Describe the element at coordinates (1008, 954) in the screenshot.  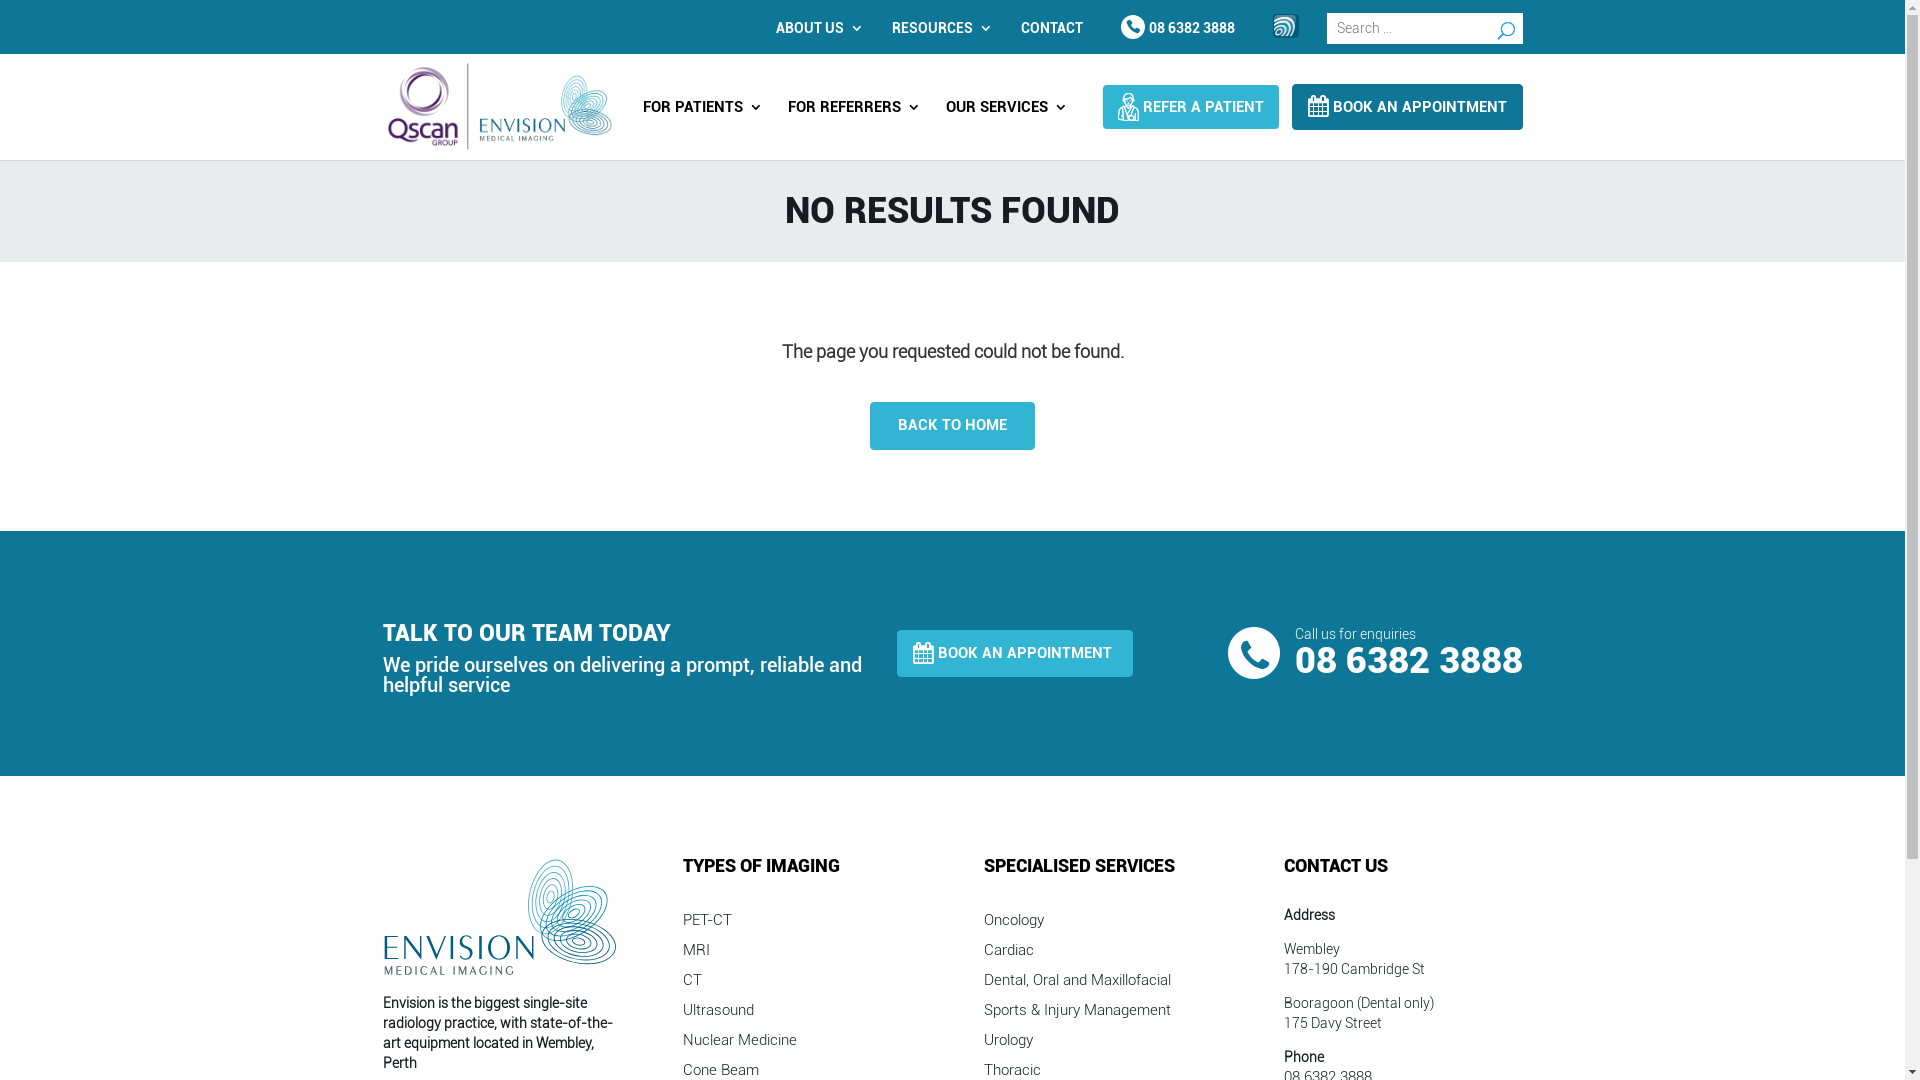
I see `Cardiac` at that location.